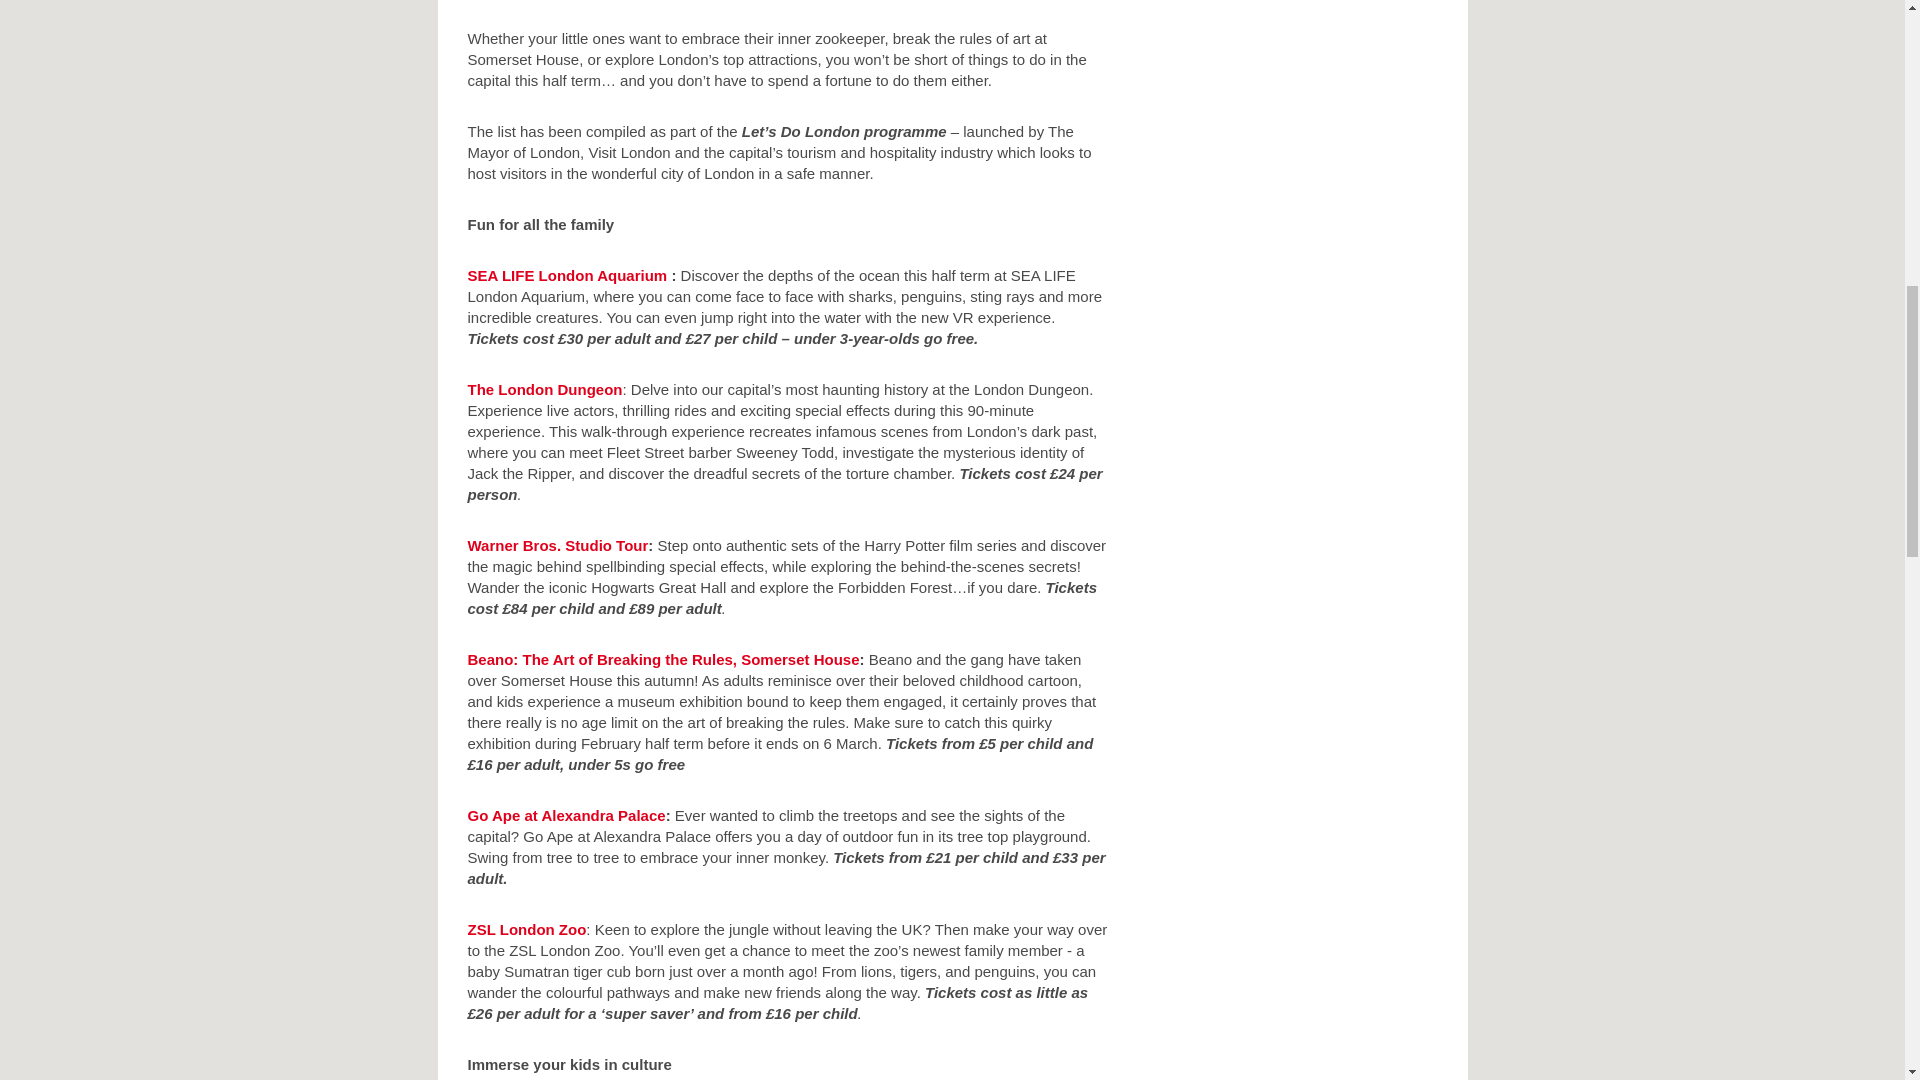  Describe the element at coordinates (567, 815) in the screenshot. I see `Go Ape at Alexandra Palace` at that location.